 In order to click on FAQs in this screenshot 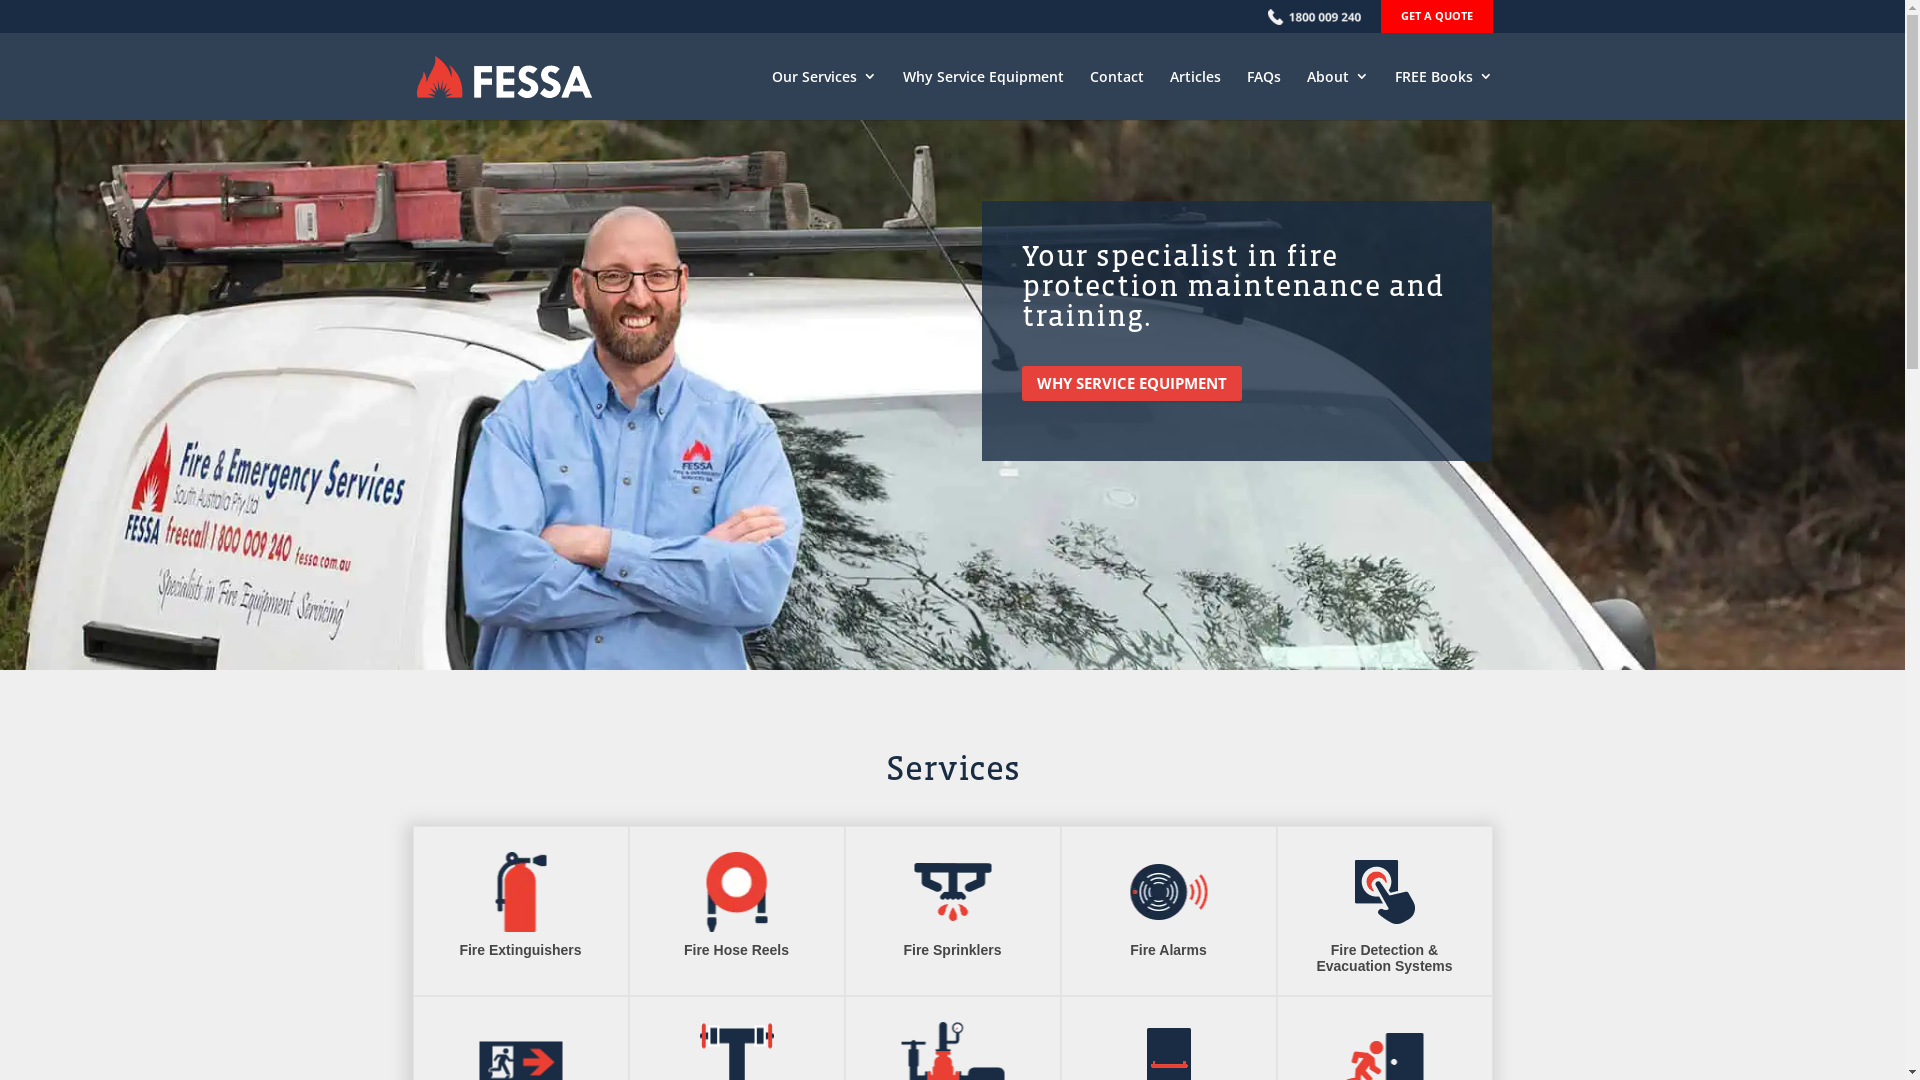, I will do `click(1263, 93)`.